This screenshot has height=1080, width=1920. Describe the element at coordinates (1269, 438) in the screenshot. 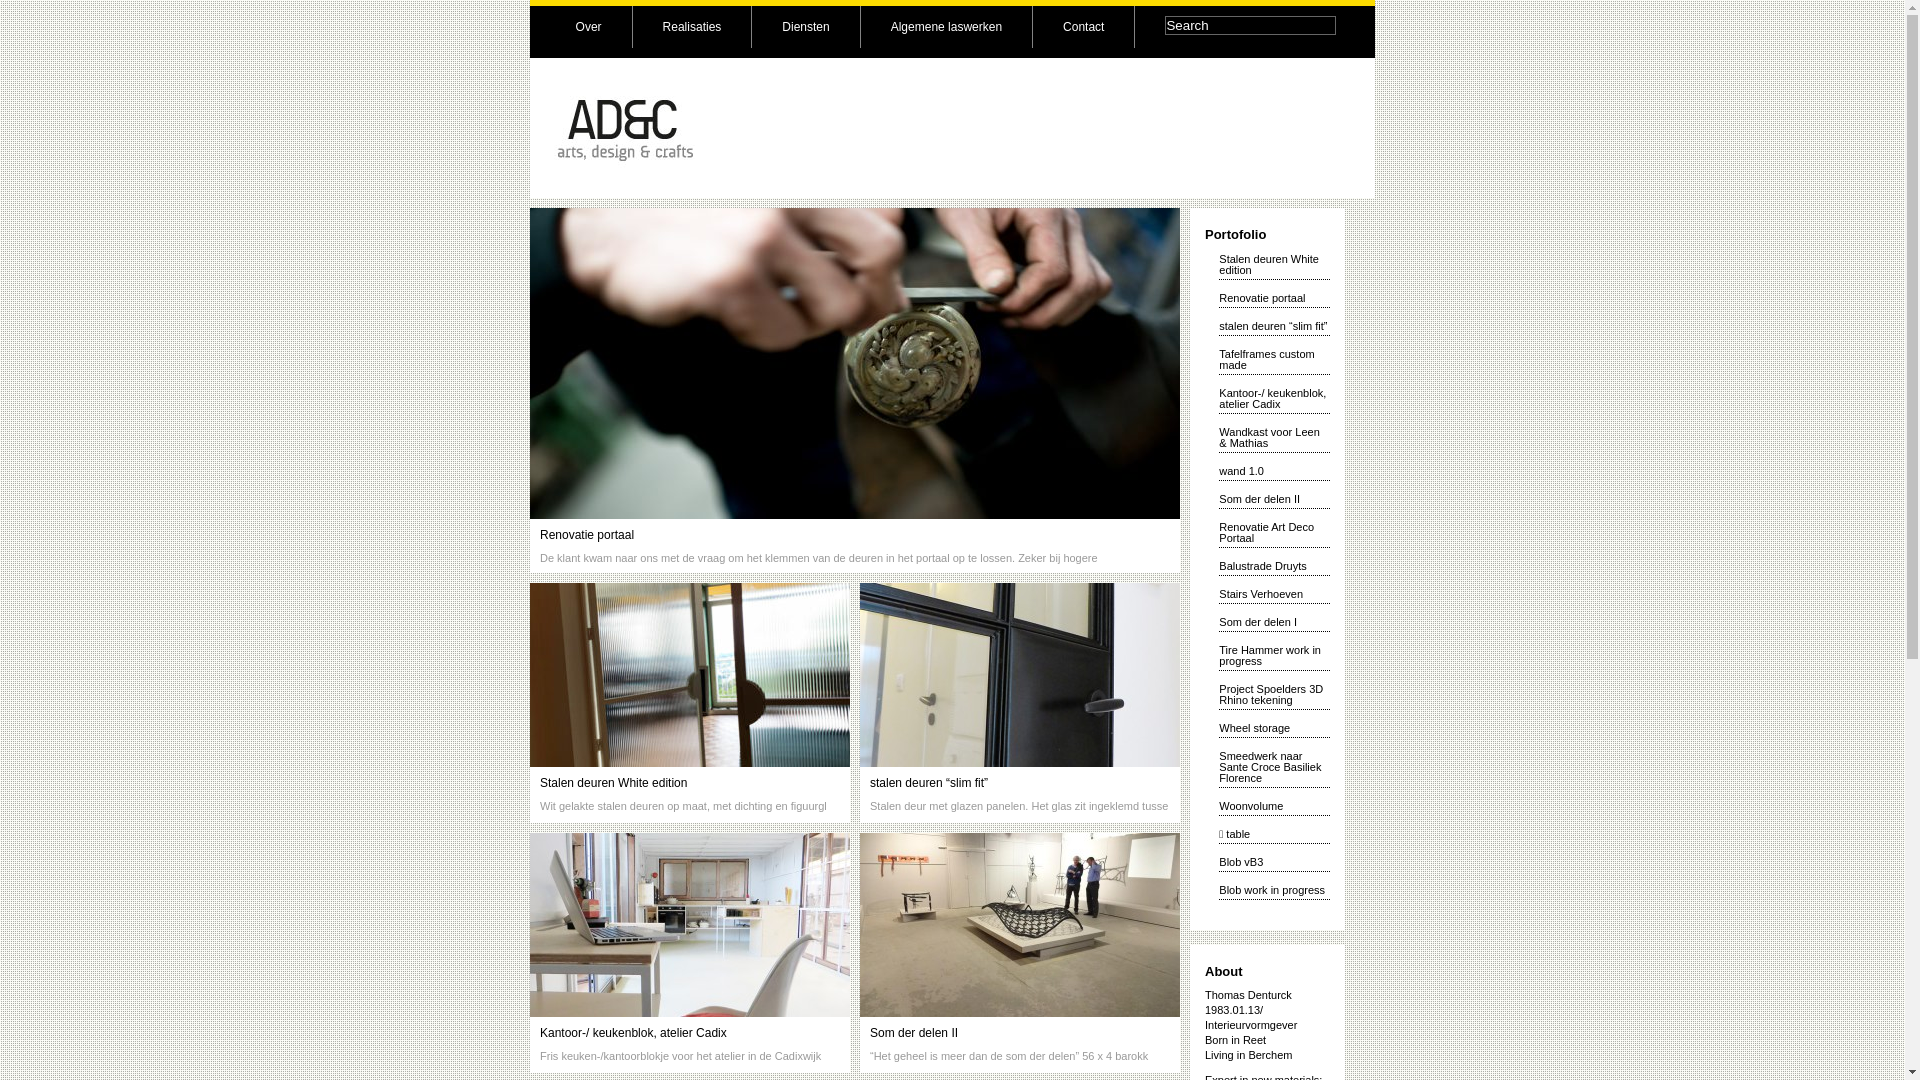

I see `Wandkast voor Leen & Mathias` at that location.